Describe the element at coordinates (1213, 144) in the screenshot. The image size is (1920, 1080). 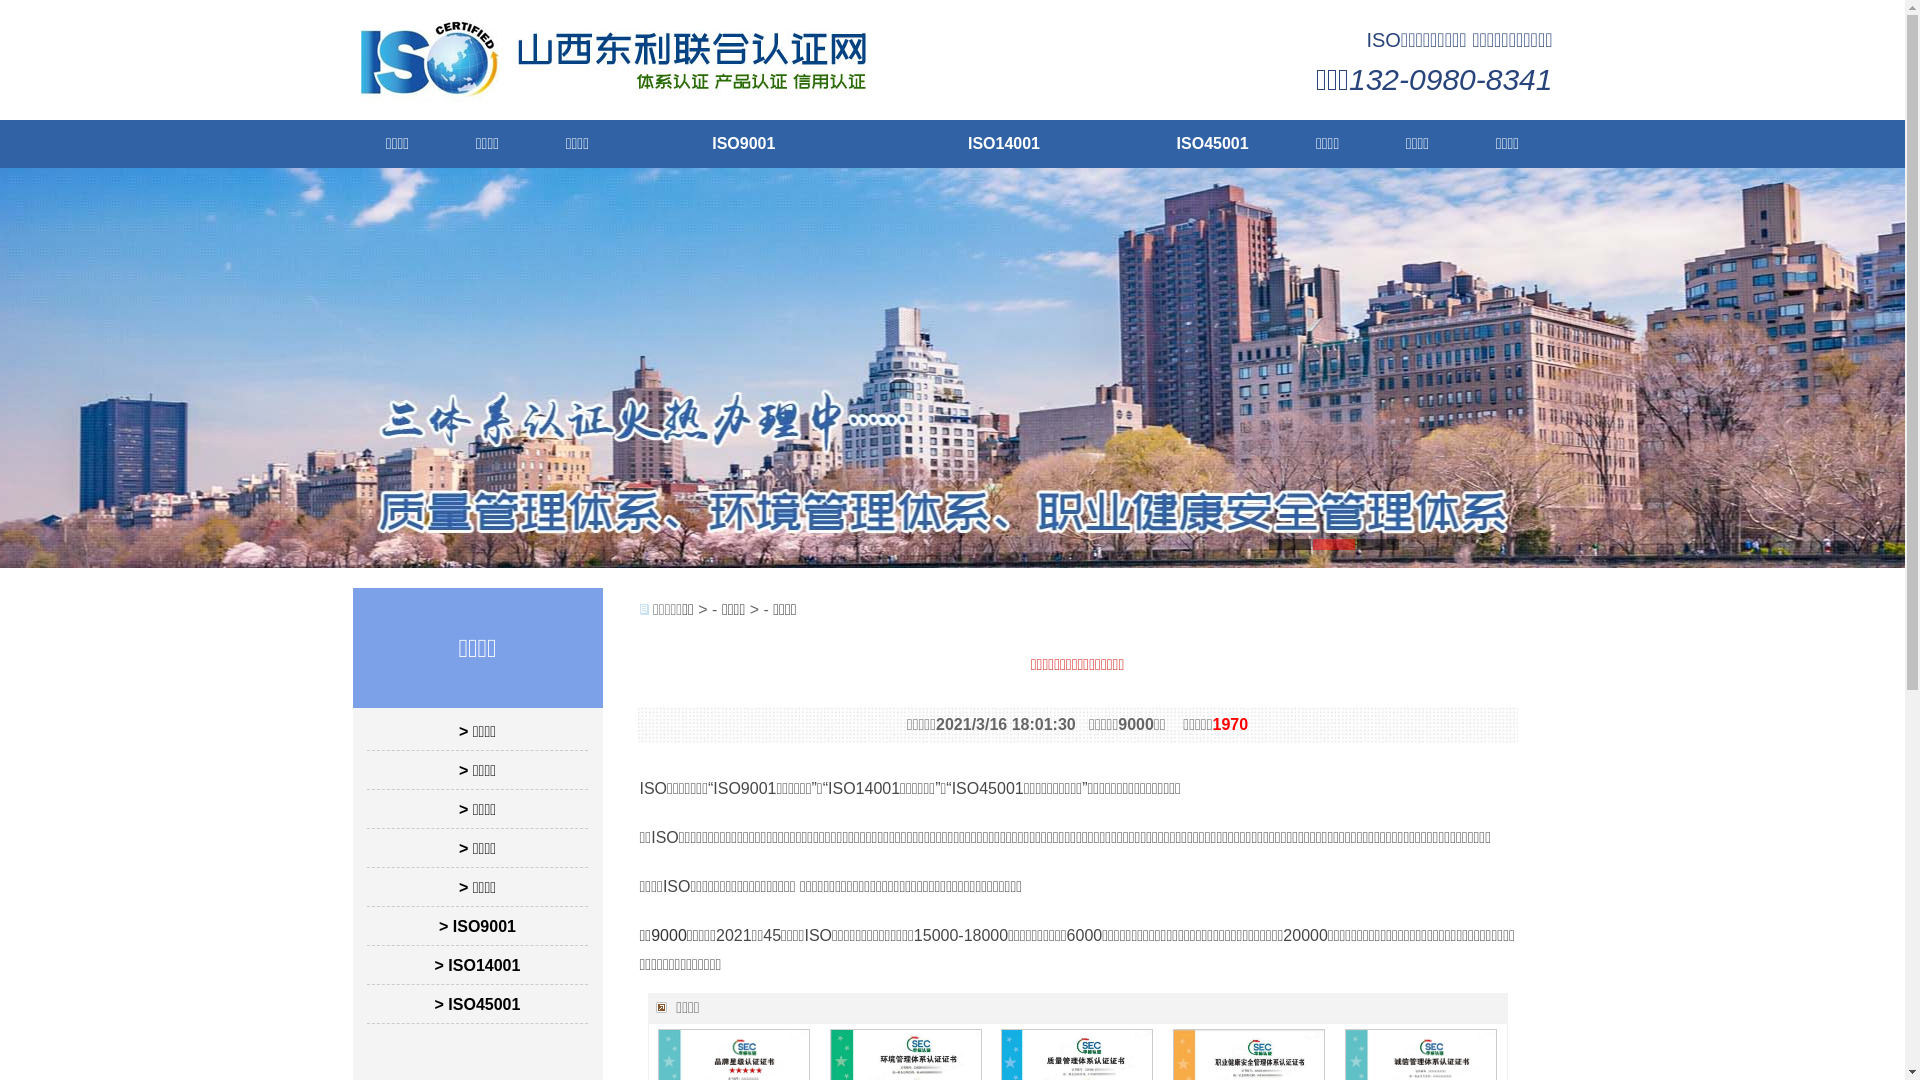
I see `ISO45001` at that location.